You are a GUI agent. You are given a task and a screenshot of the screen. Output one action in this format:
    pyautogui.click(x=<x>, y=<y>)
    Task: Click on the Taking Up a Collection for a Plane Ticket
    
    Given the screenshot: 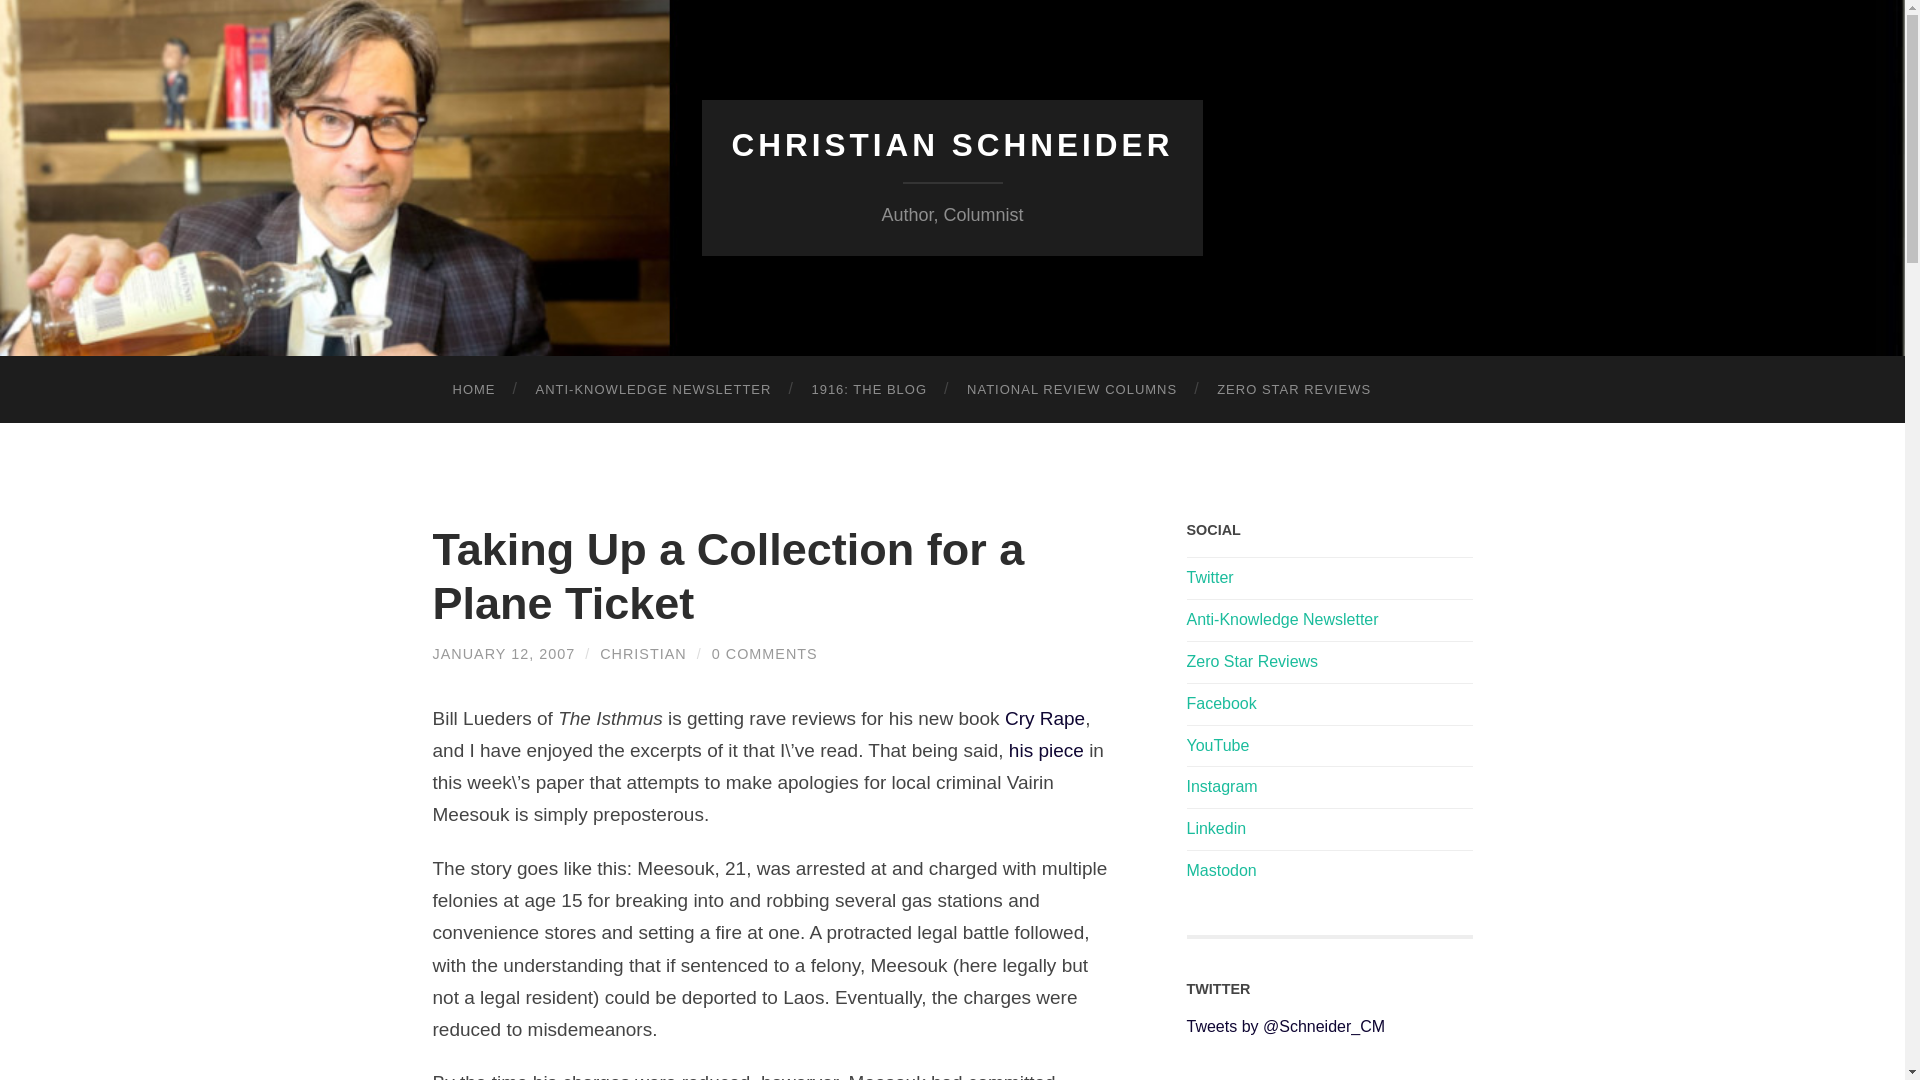 What is the action you would take?
    pyautogui.click(x=728, y=576)
    